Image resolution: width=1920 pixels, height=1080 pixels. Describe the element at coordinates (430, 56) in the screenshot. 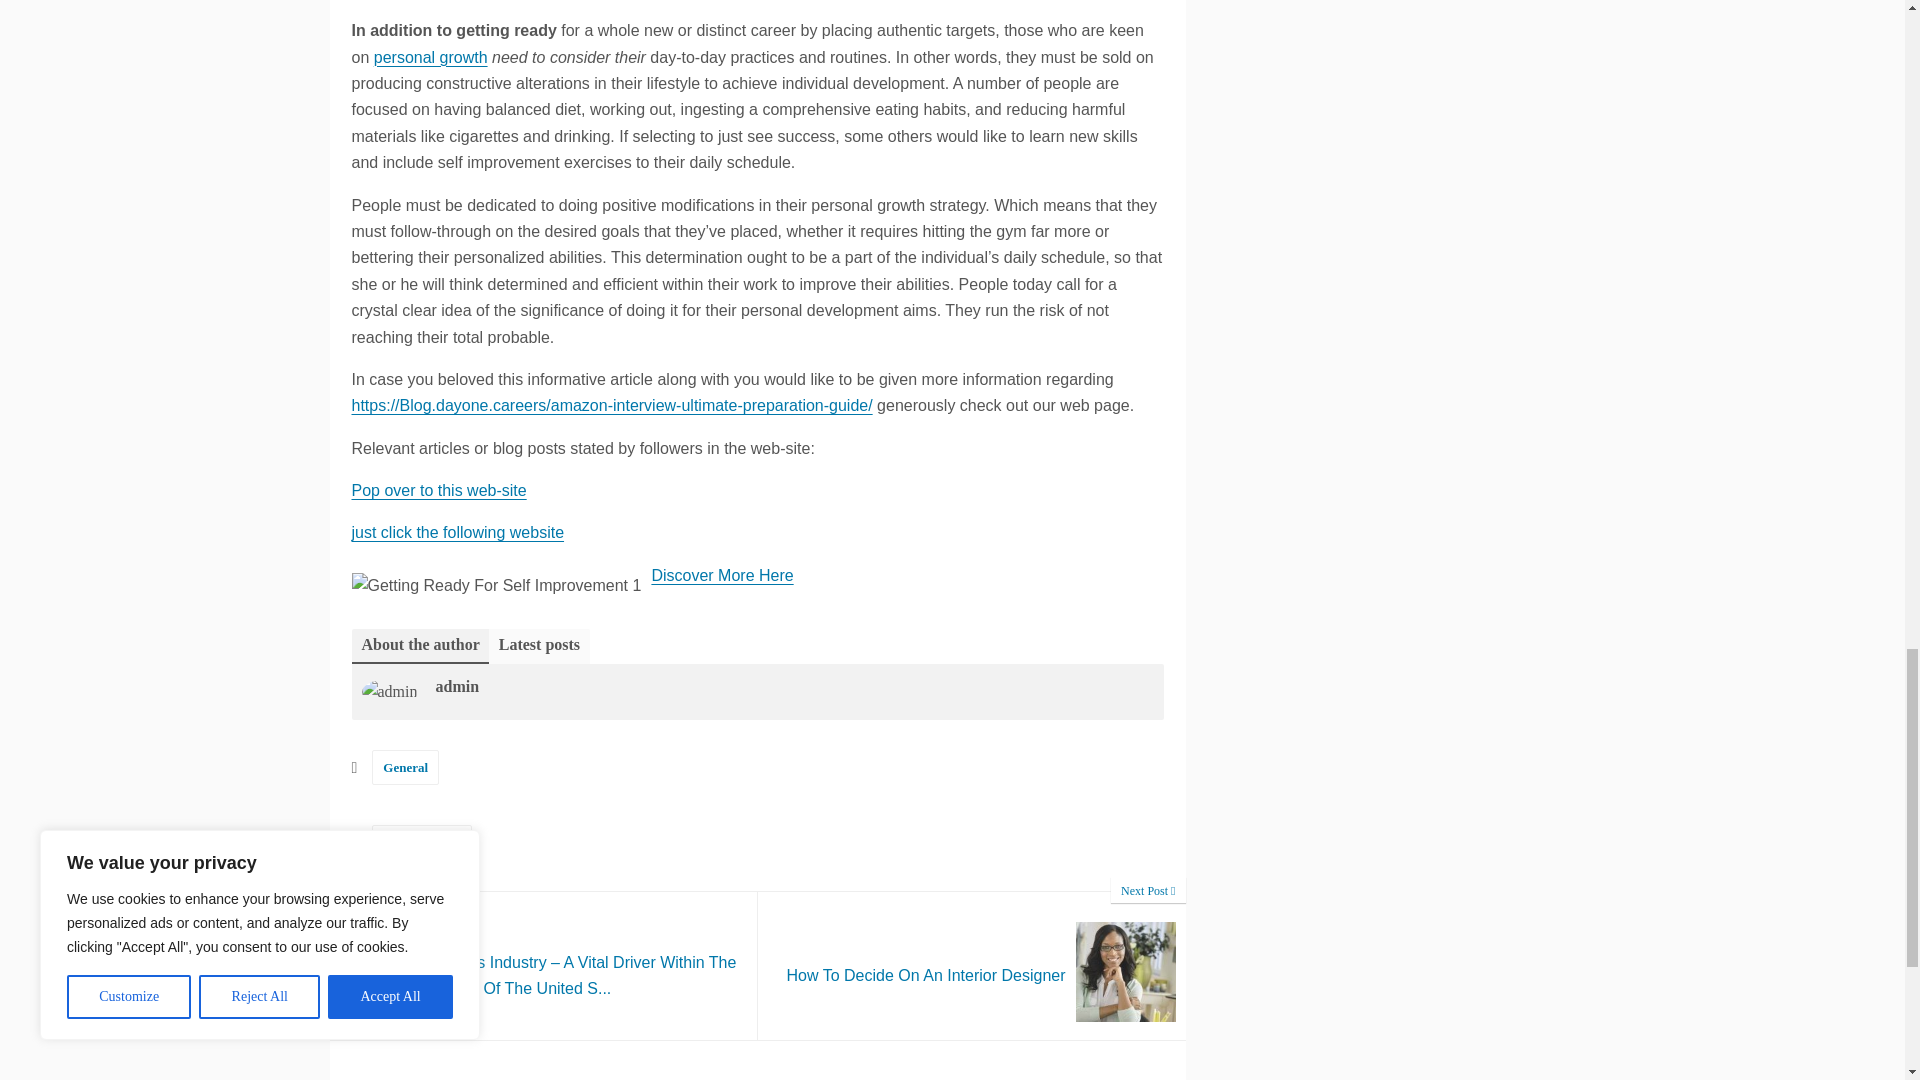

I see `General` at that location.